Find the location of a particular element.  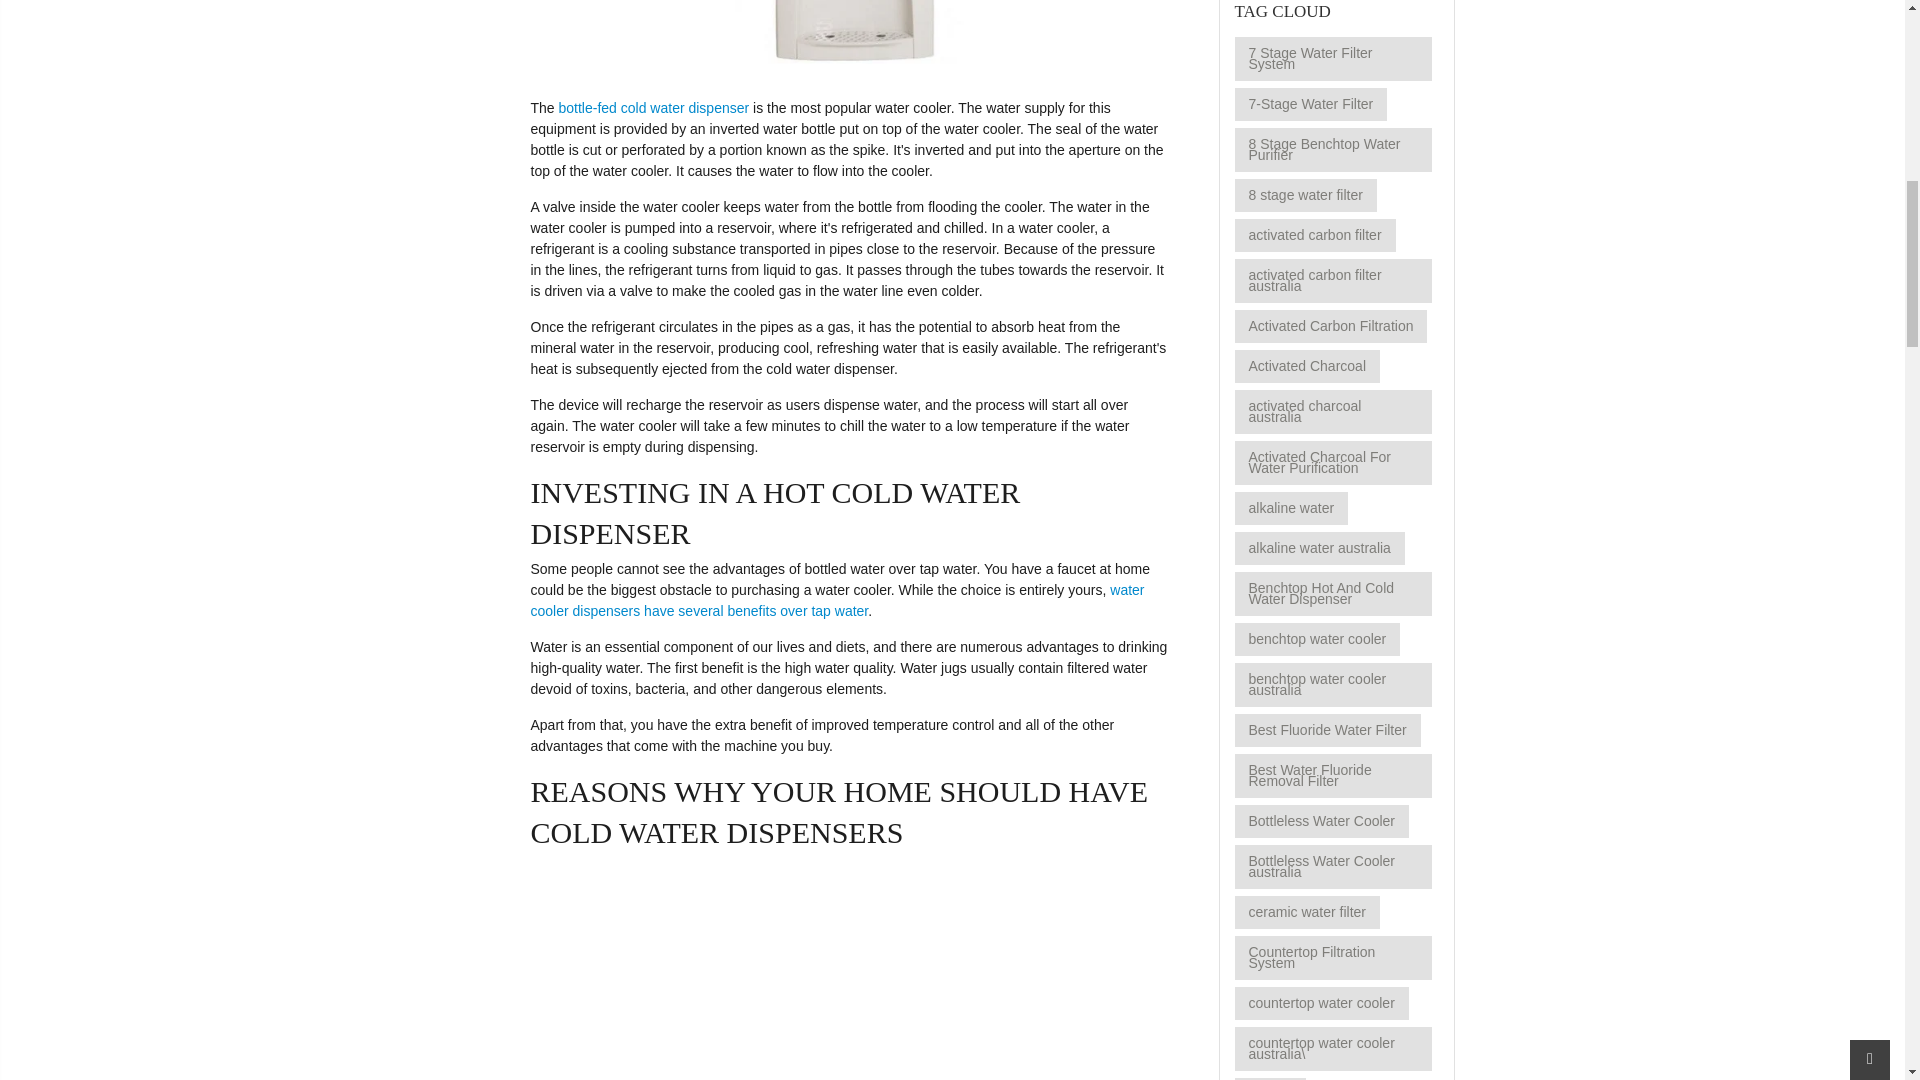

Show articles tagged Activated Charcoal is located at coordinates (1307, 366).